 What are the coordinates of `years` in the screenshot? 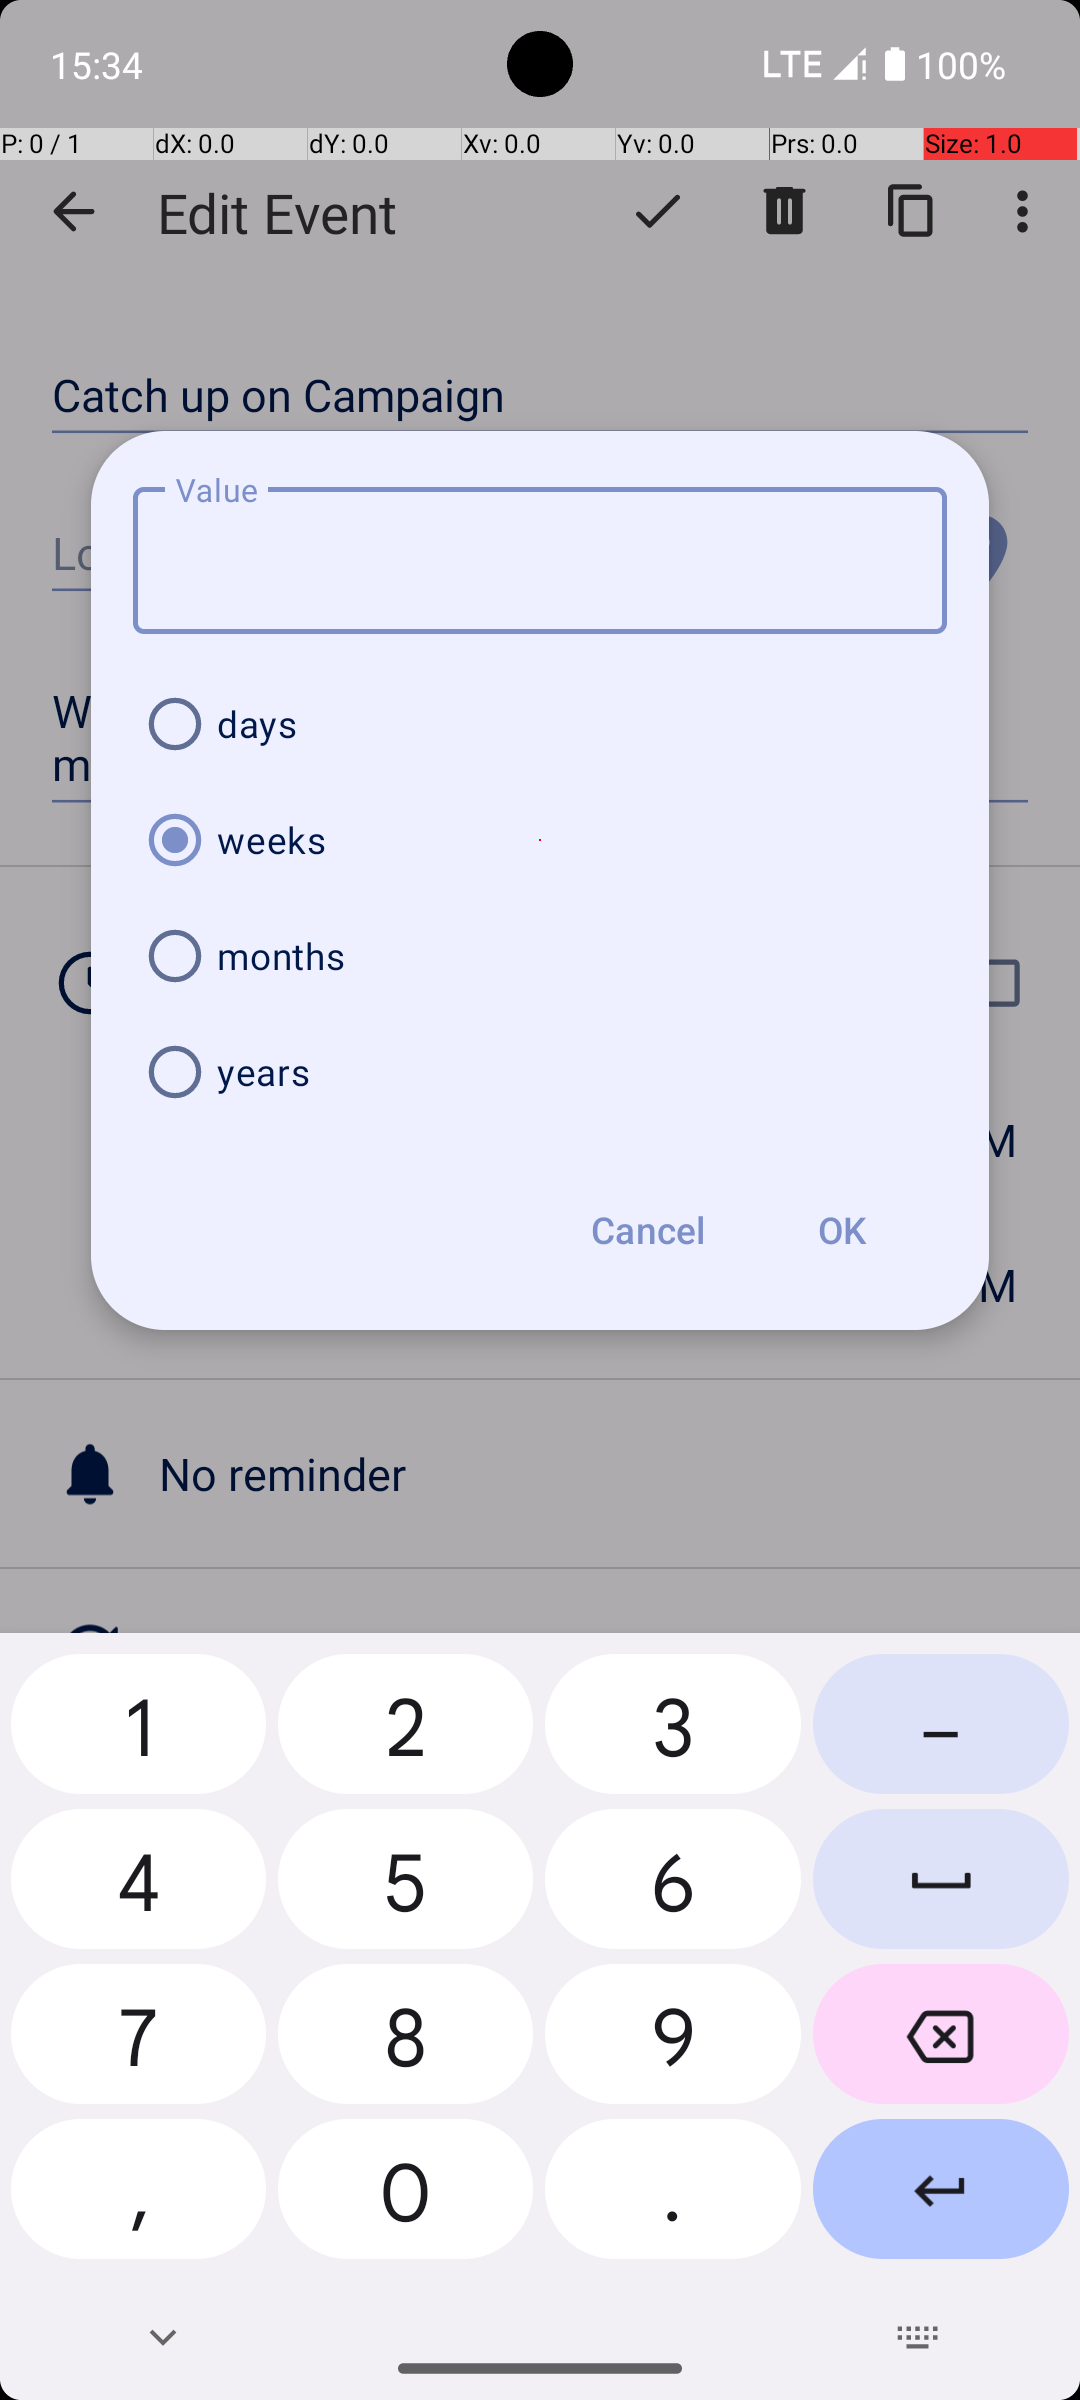 It's located at (540, 1072).